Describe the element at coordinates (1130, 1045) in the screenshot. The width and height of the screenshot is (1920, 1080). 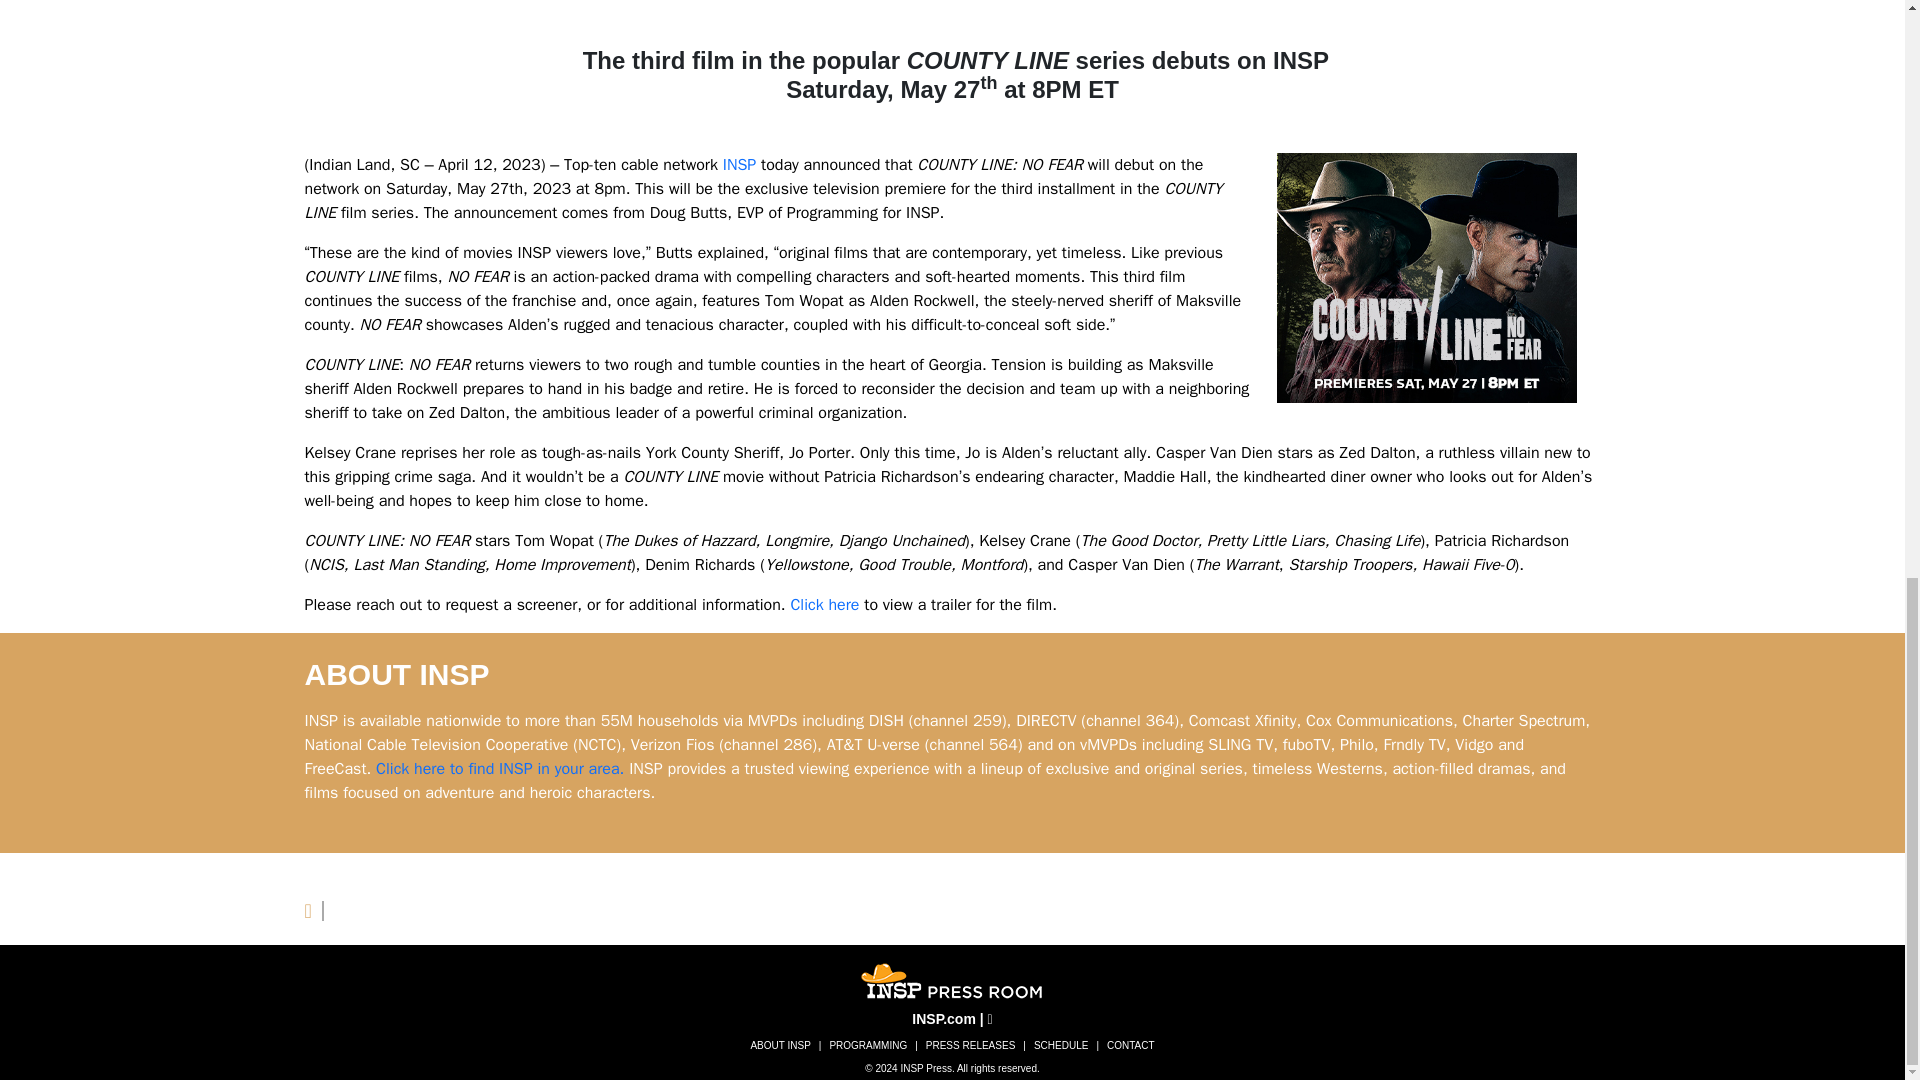
I see `CONTACT` at that location.